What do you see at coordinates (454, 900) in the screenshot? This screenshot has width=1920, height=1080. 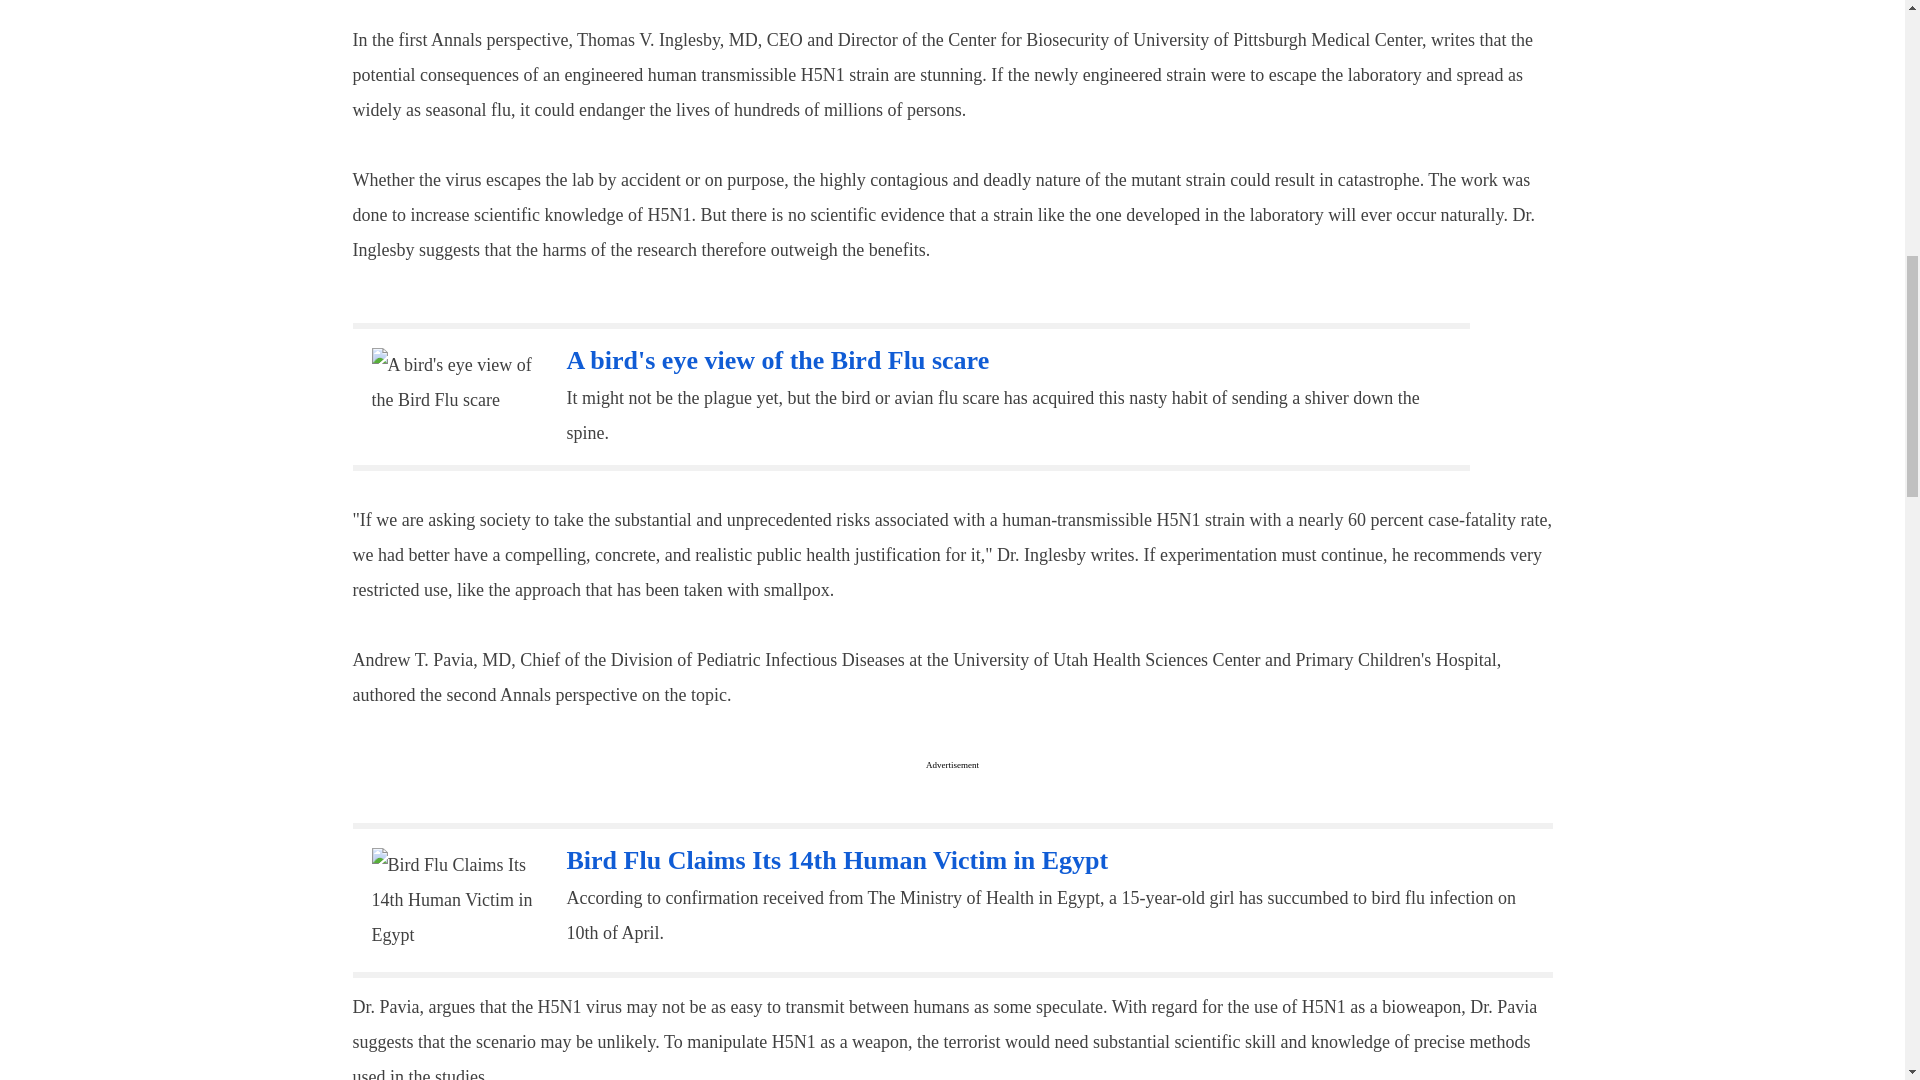 I see `Bird Flu Claims Its 14th Human Victim in Egypt` at bounding box center [454, 900].